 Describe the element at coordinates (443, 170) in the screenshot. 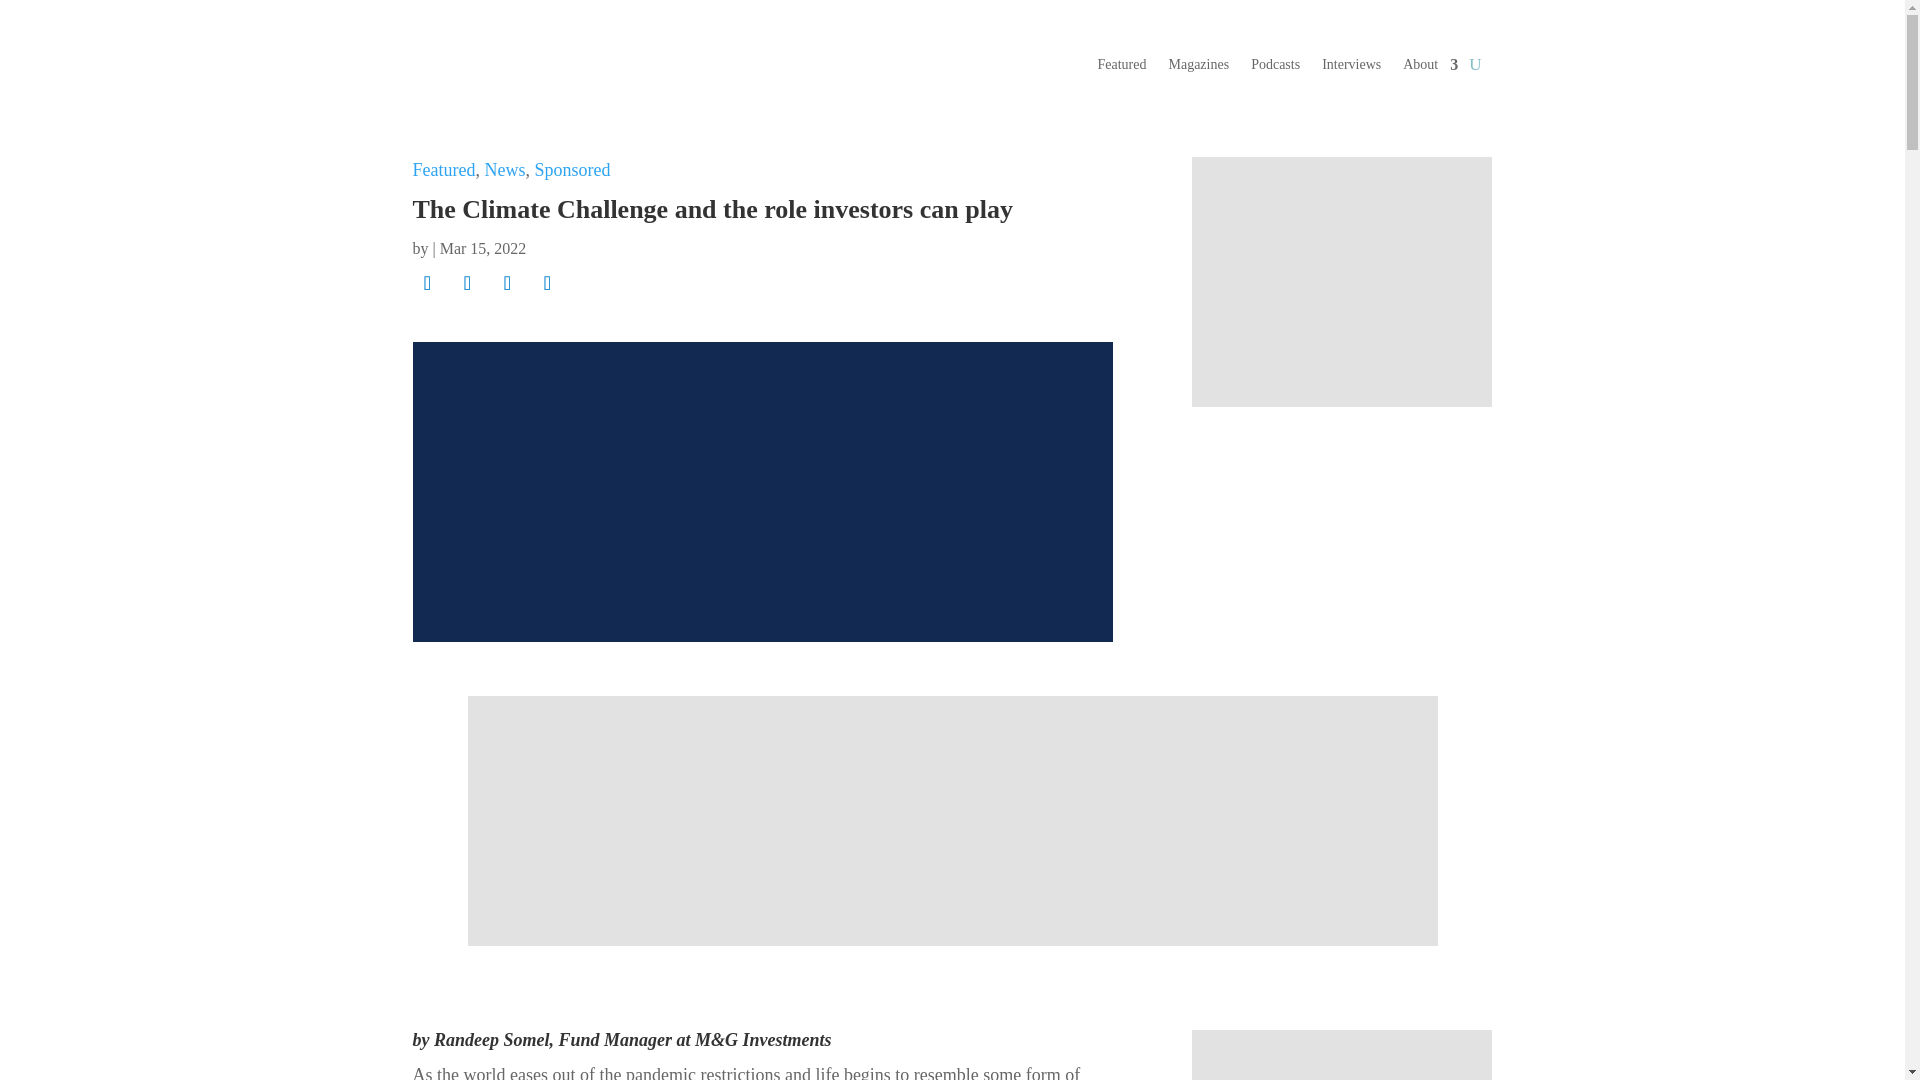

I see `Featured` at that location.